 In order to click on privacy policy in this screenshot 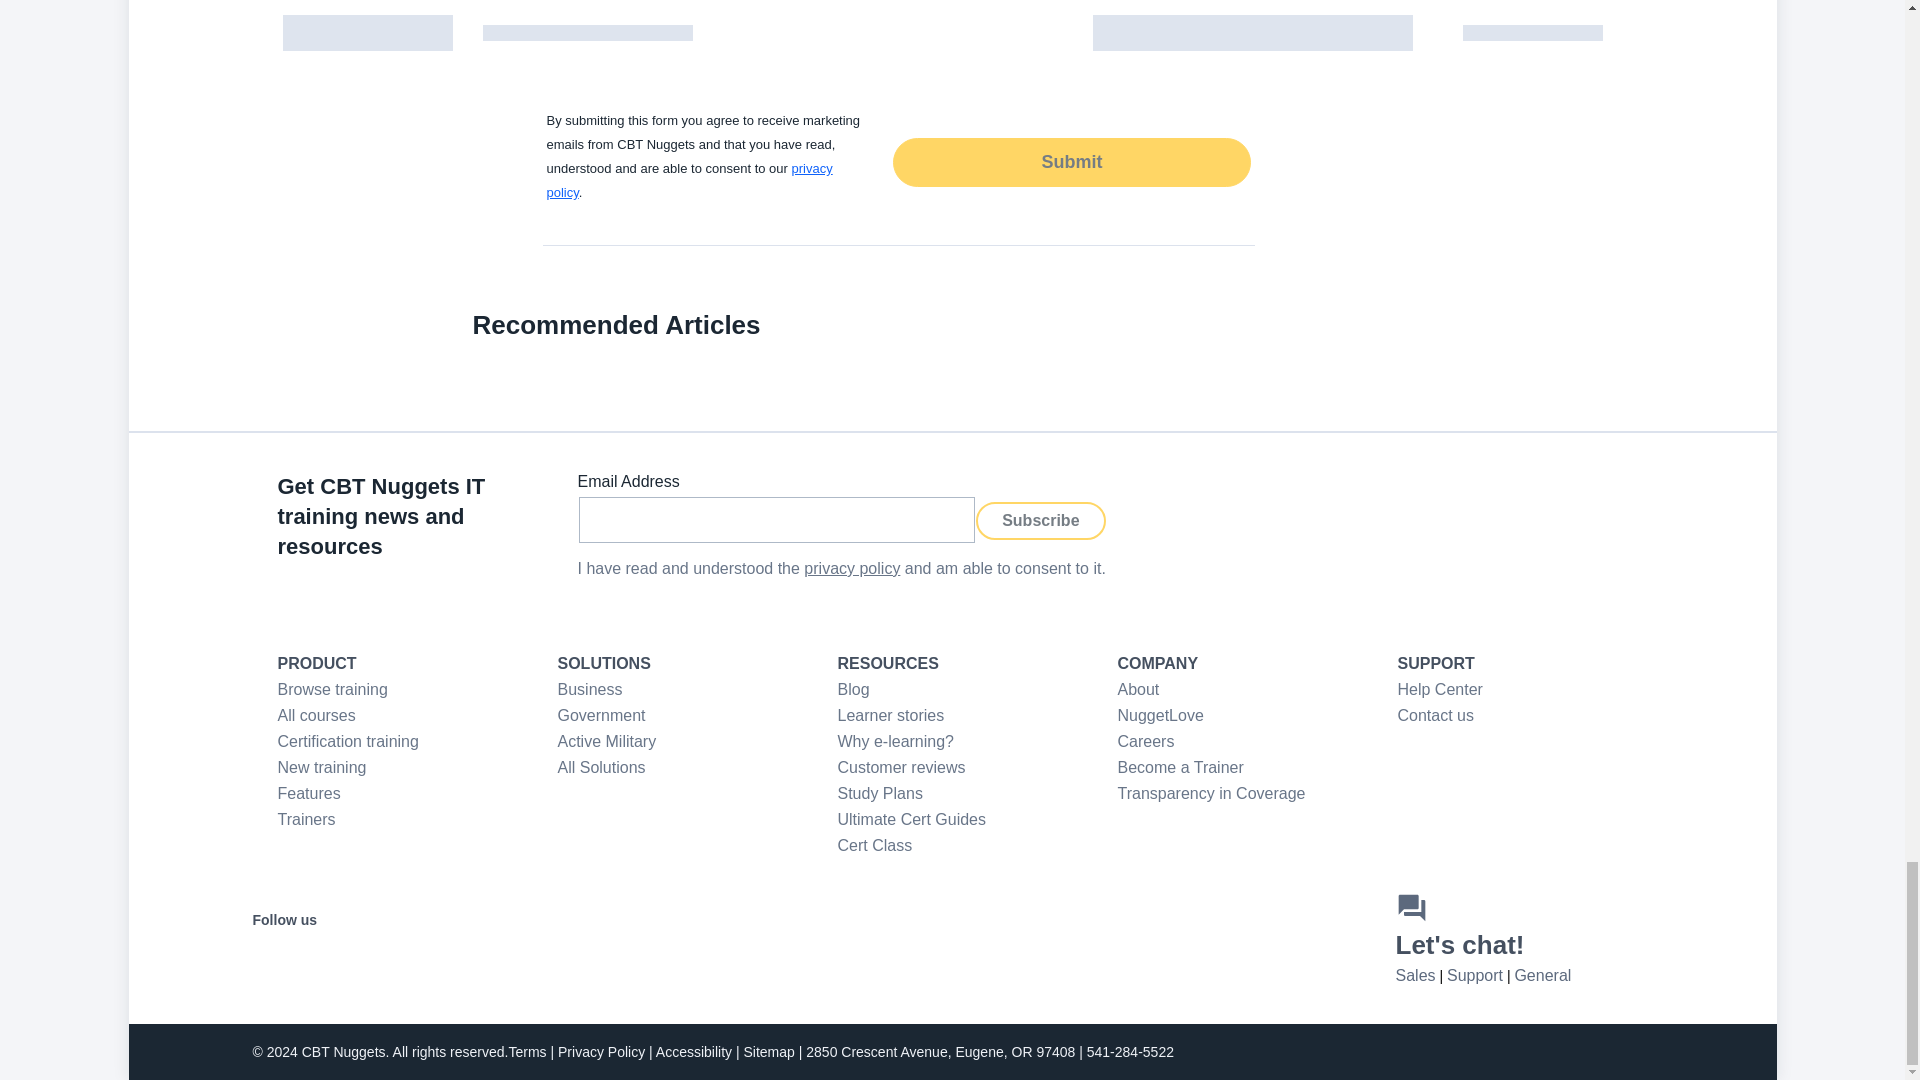, I will do `click(688, 180)`.